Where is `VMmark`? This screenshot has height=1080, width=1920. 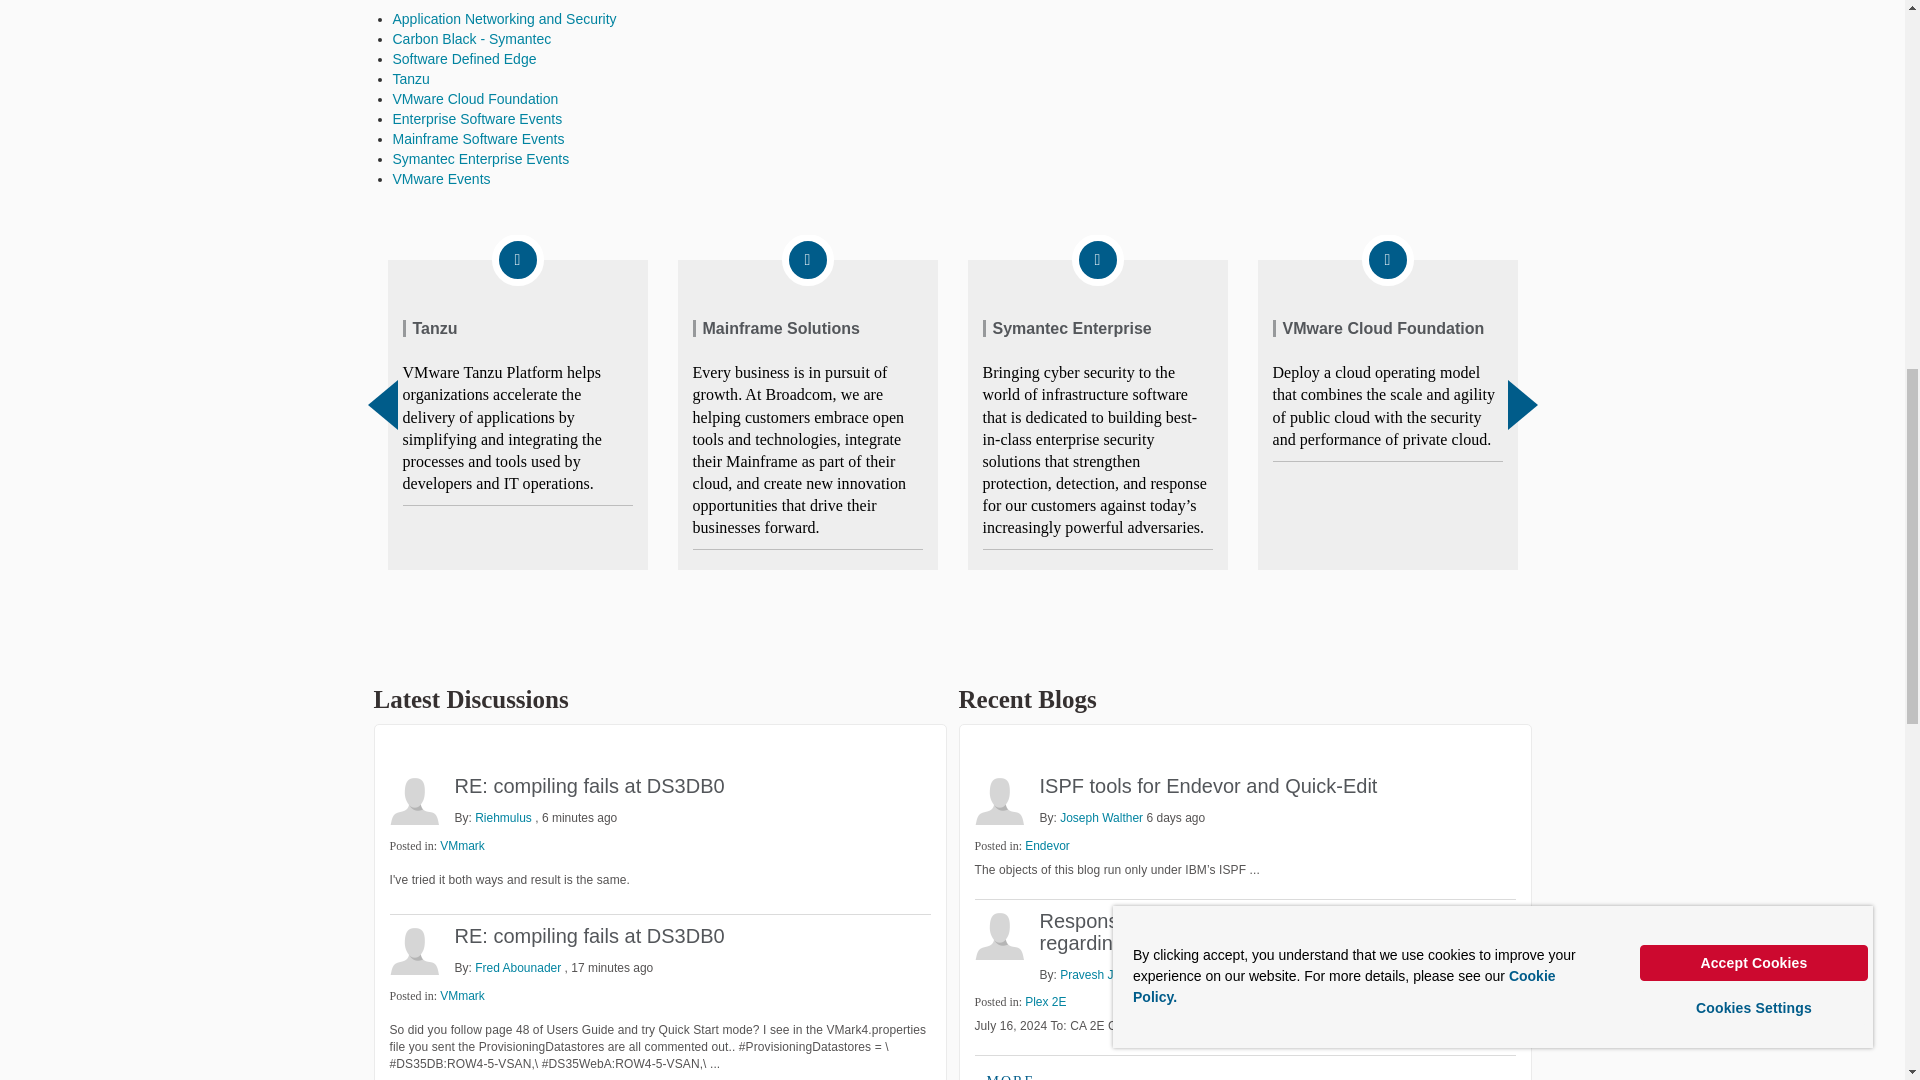
VMmark is located at coordinates (462, 996).